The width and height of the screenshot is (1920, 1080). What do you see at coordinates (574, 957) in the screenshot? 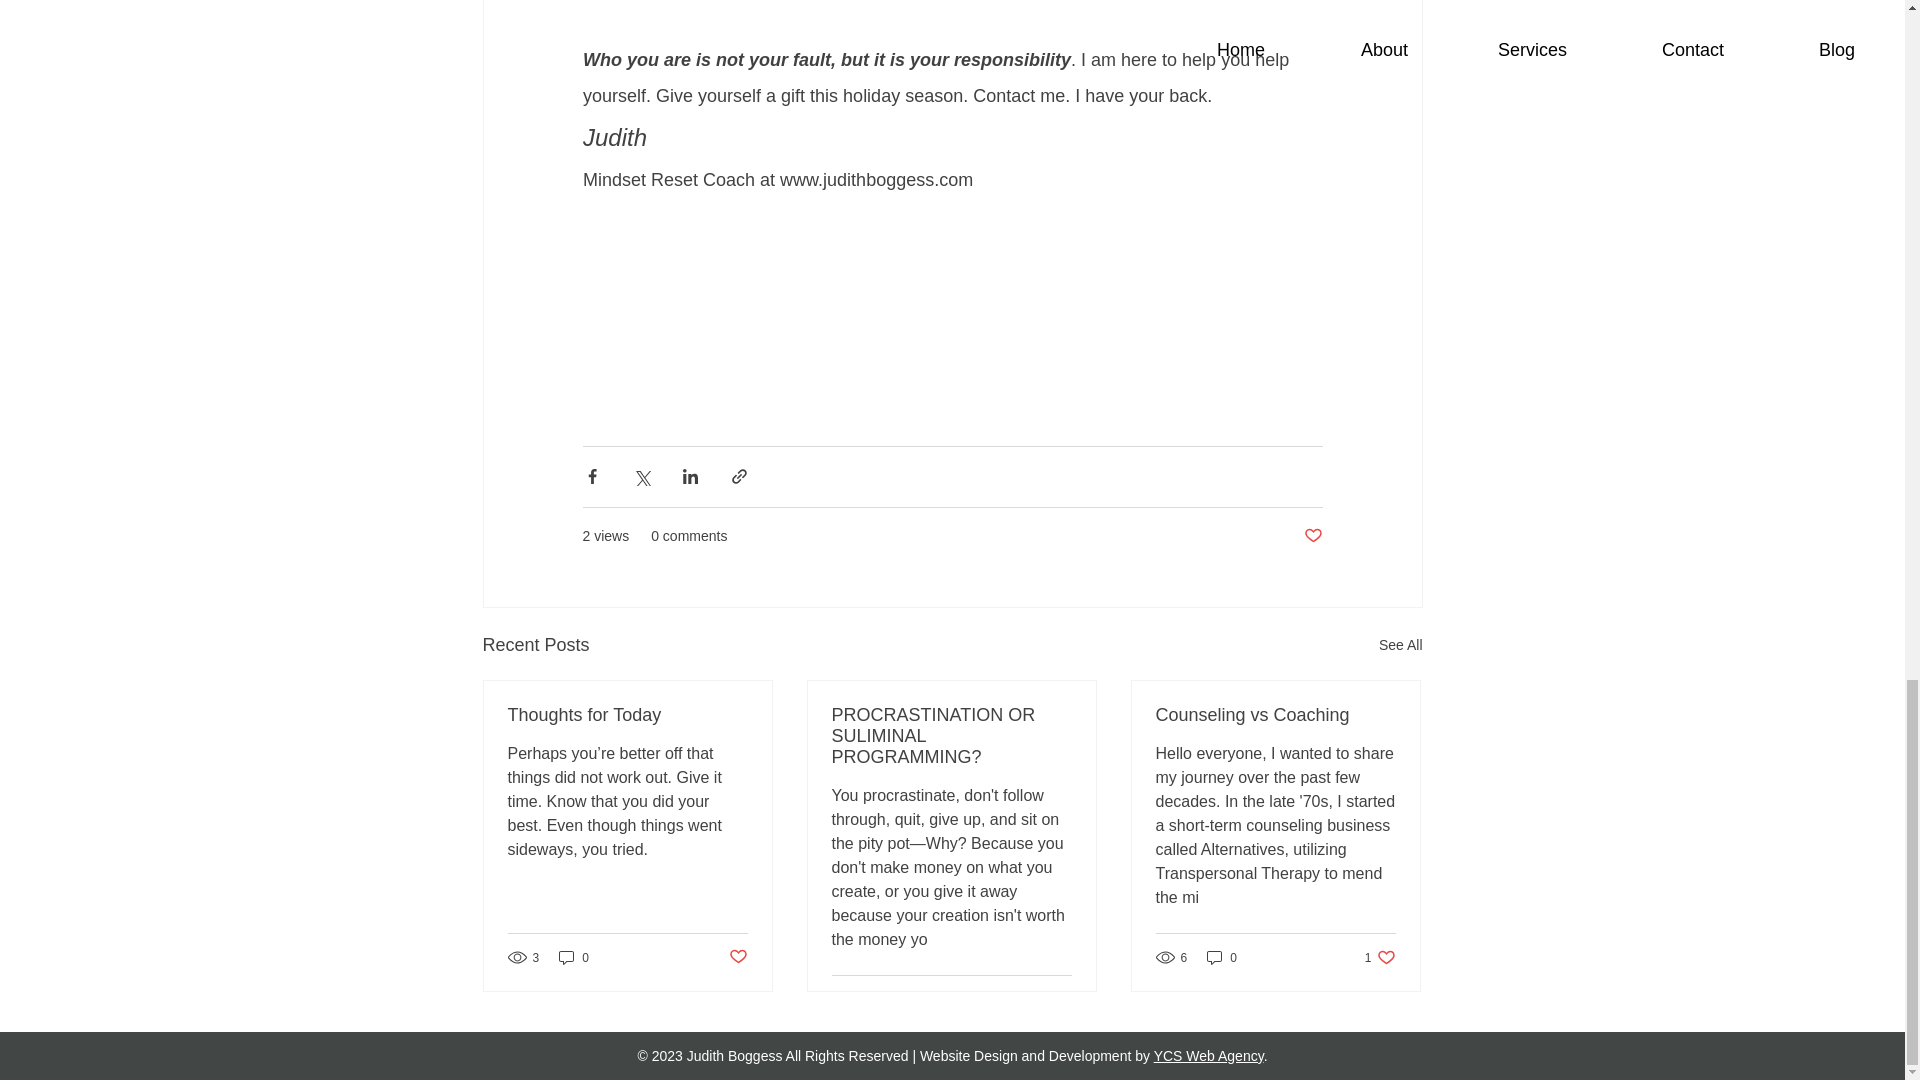
I see `0` at bounding box center [574, 957].